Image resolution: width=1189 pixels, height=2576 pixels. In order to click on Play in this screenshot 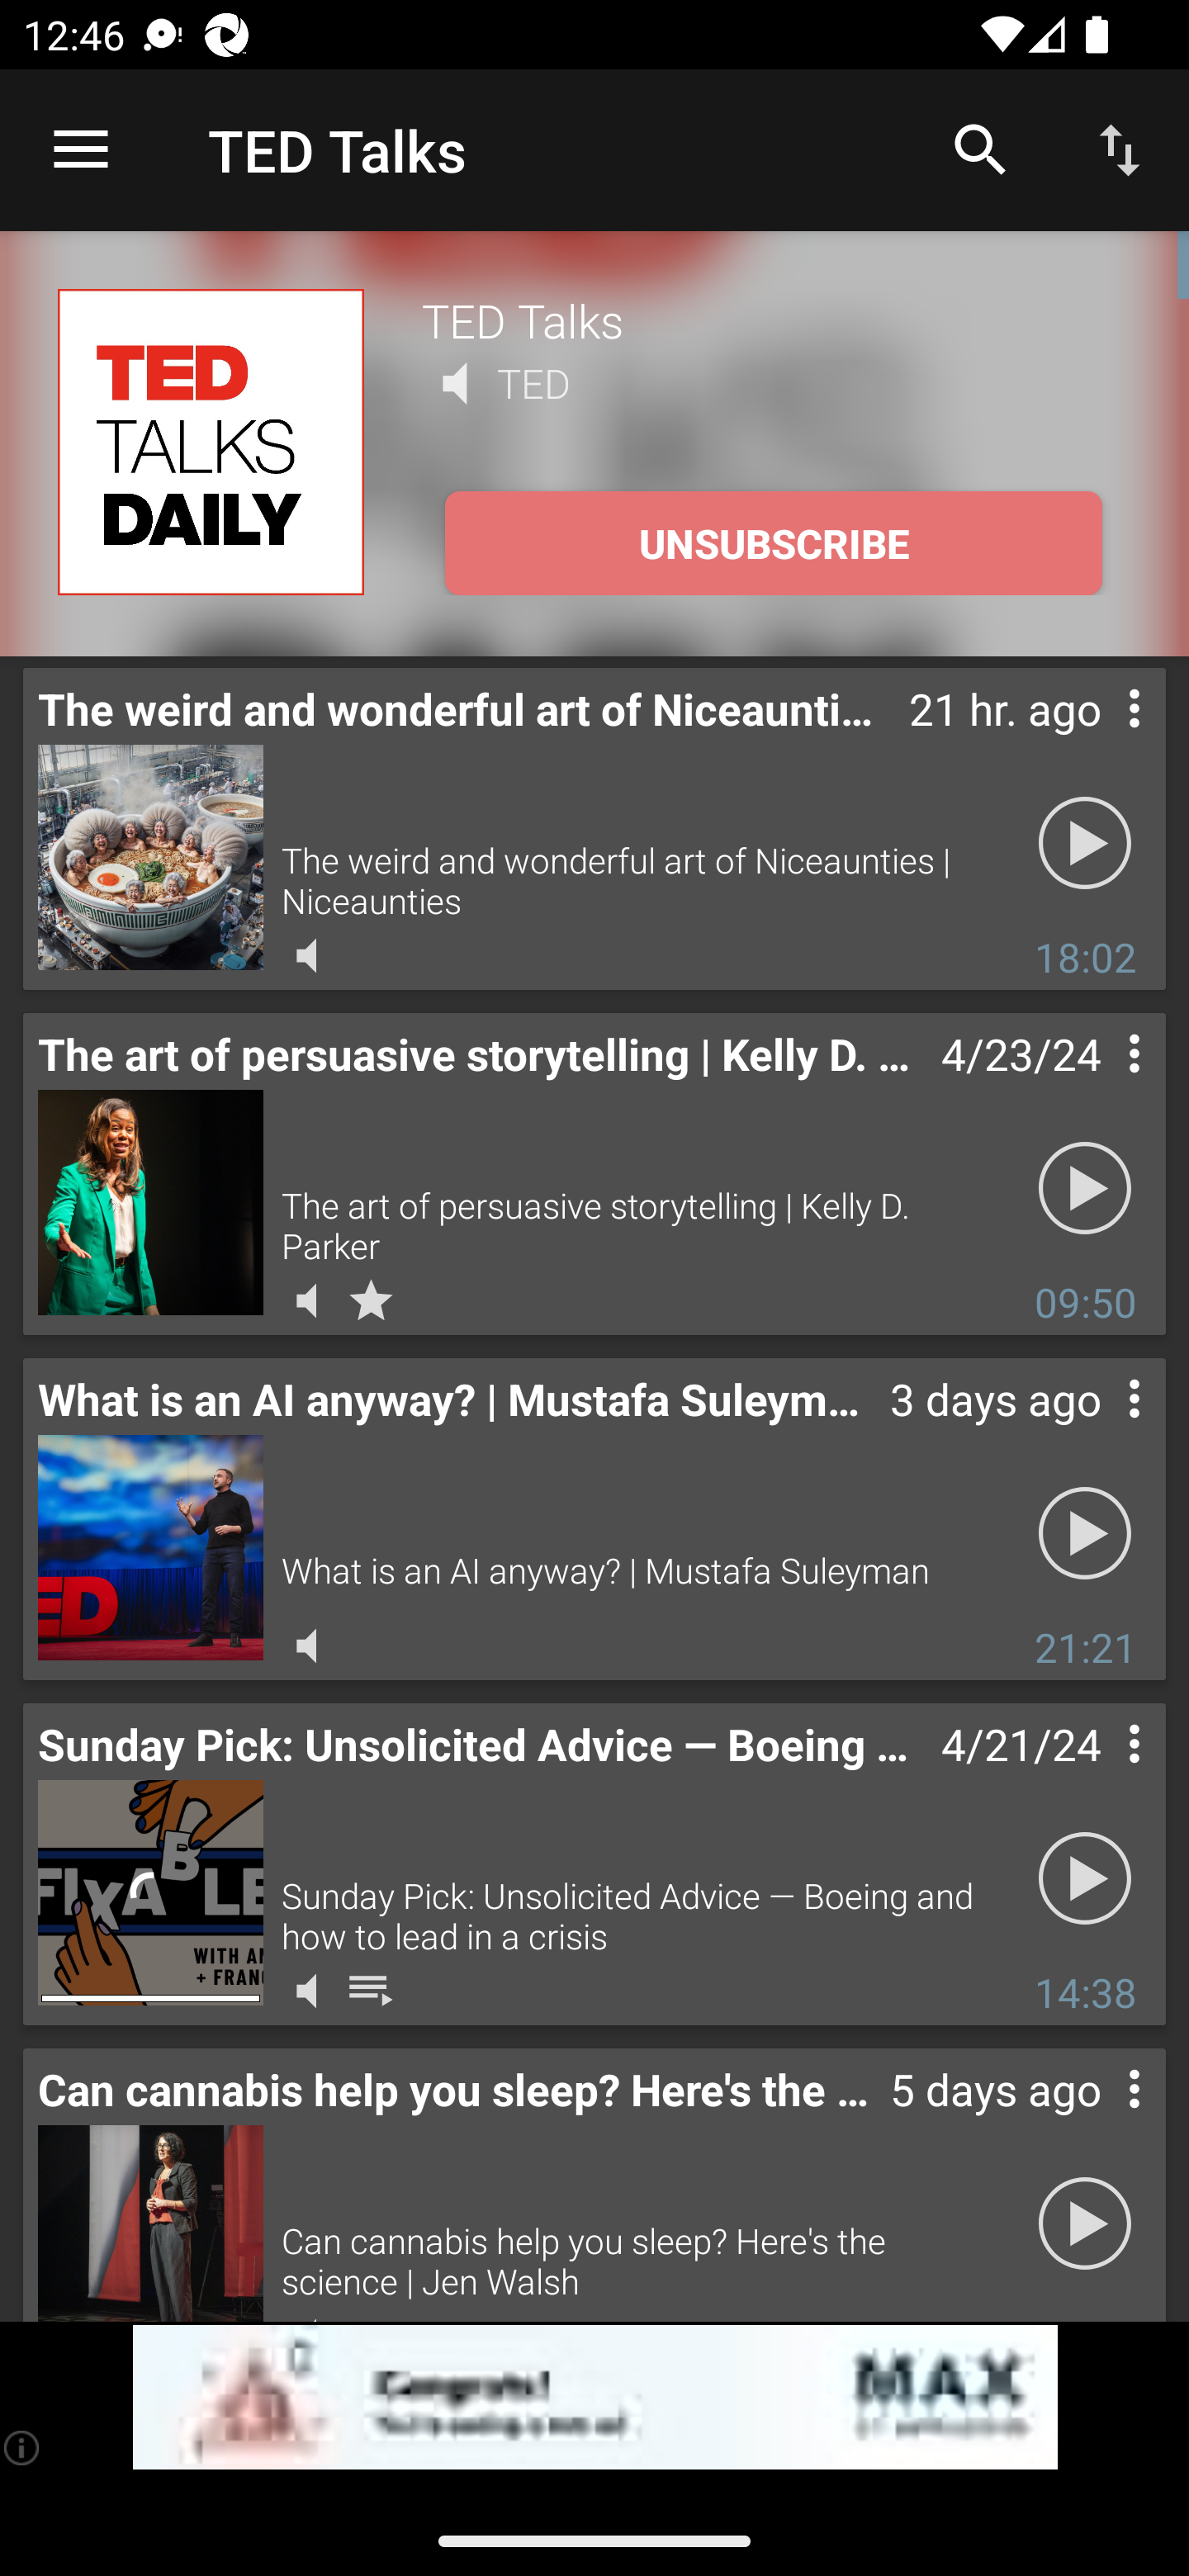, I will do `click(1085, 2224)`.